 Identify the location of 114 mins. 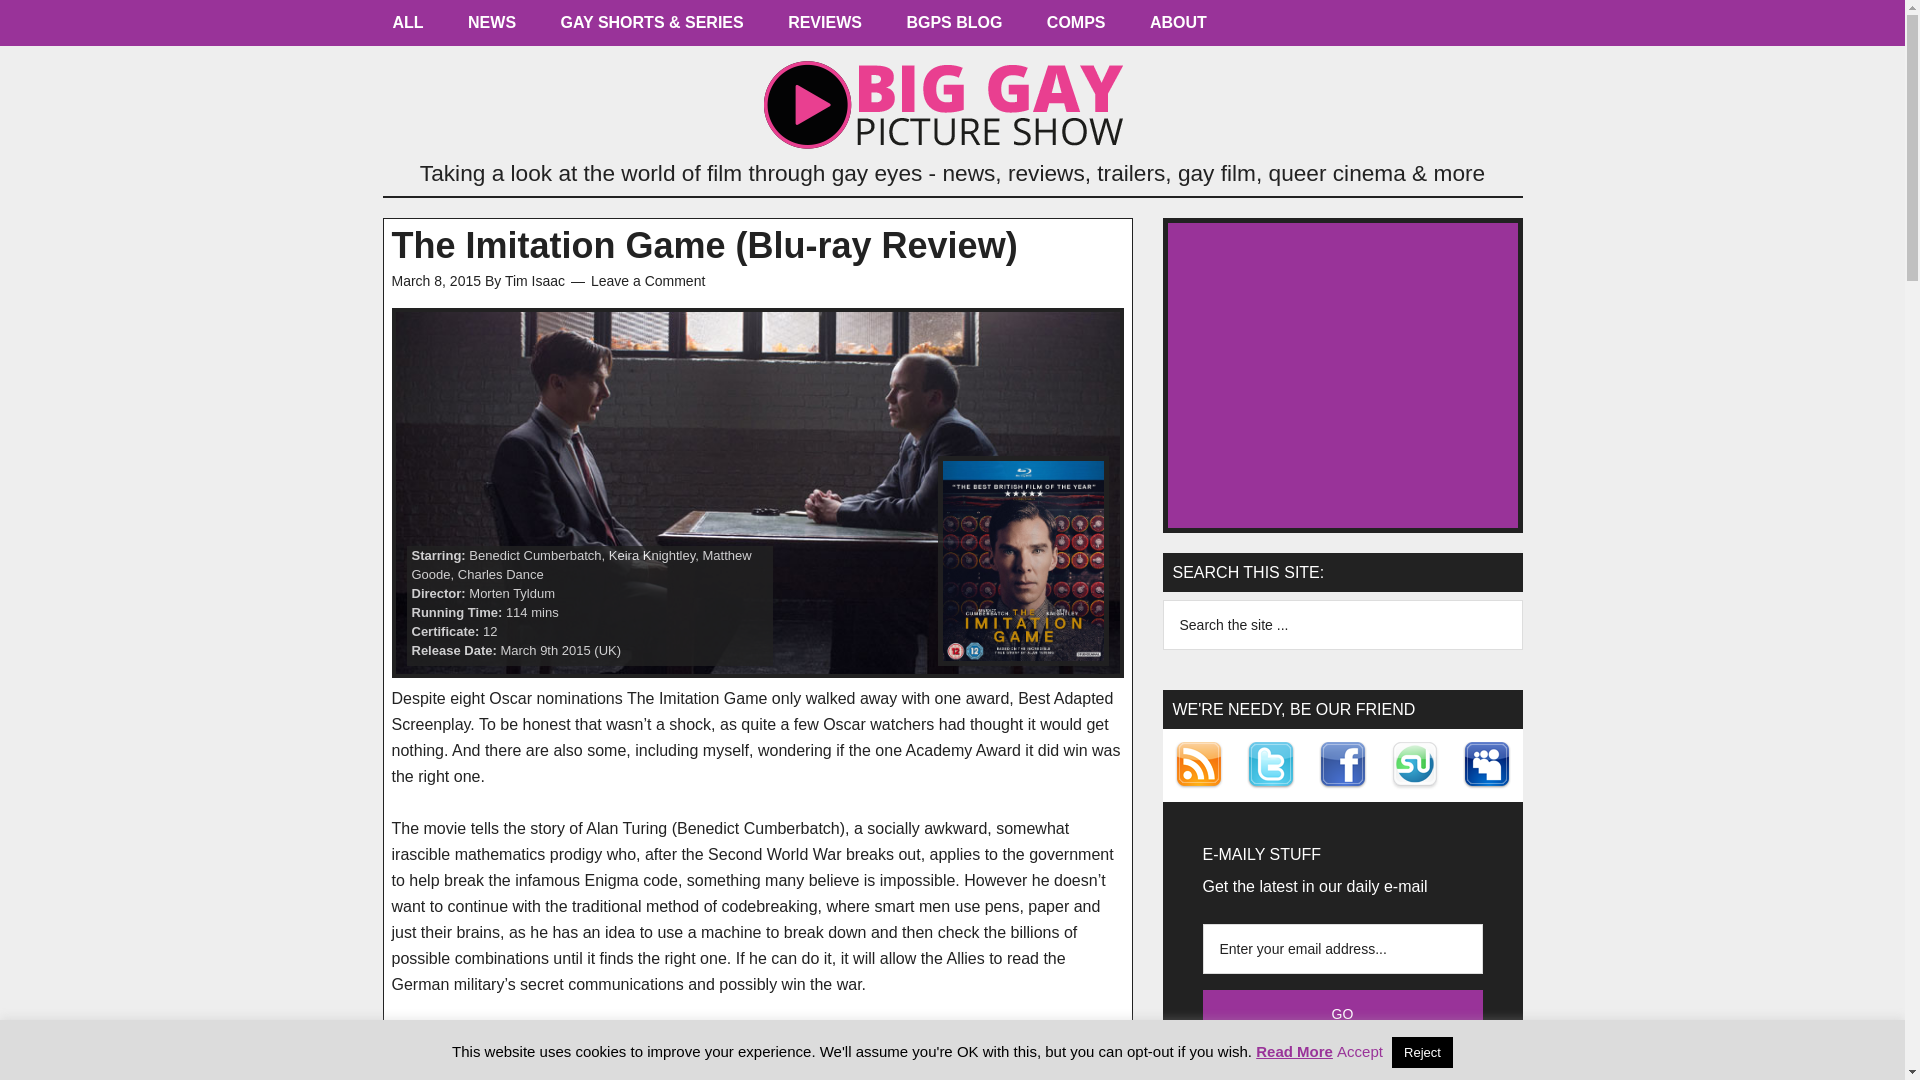
(532, 612).